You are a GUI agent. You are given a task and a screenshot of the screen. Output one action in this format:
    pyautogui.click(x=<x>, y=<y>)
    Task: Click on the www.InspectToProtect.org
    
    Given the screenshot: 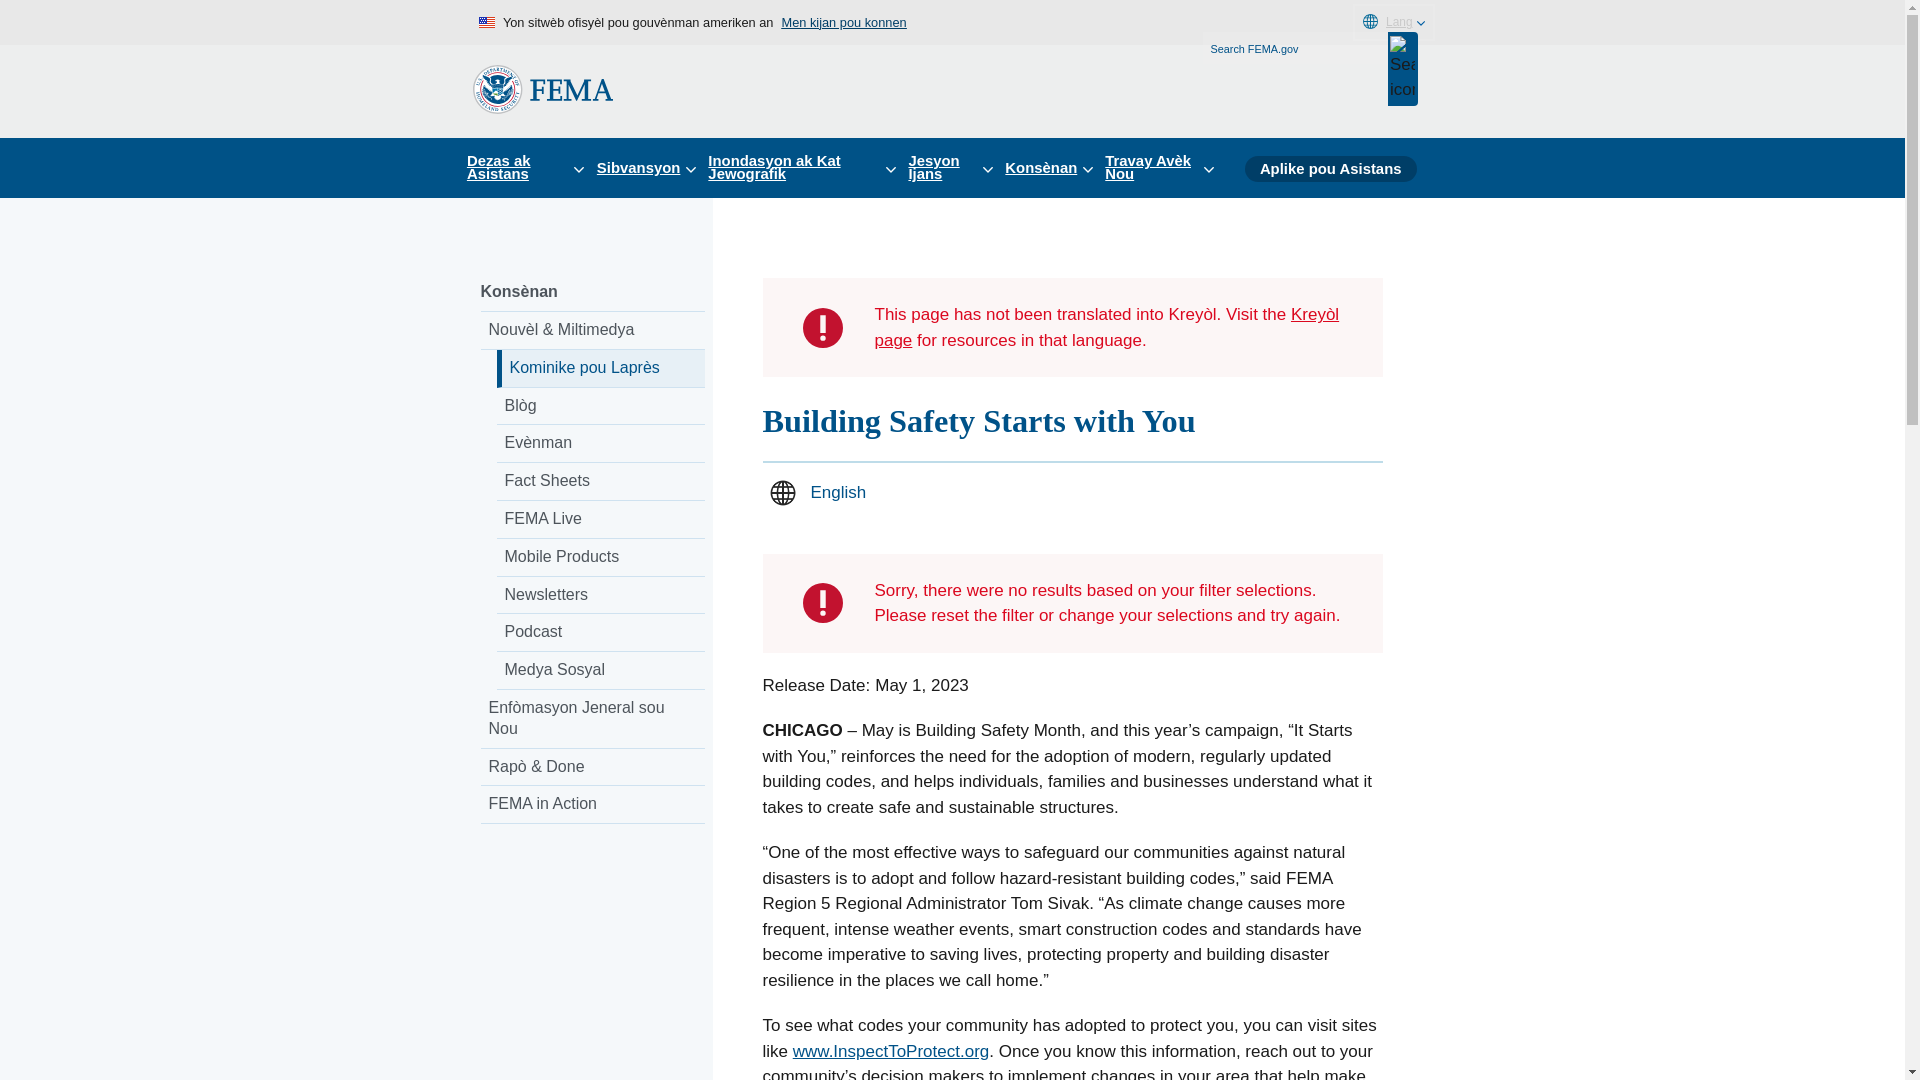 What is the action you would take?
    pyautogui.click(x=891, y=1051)
    